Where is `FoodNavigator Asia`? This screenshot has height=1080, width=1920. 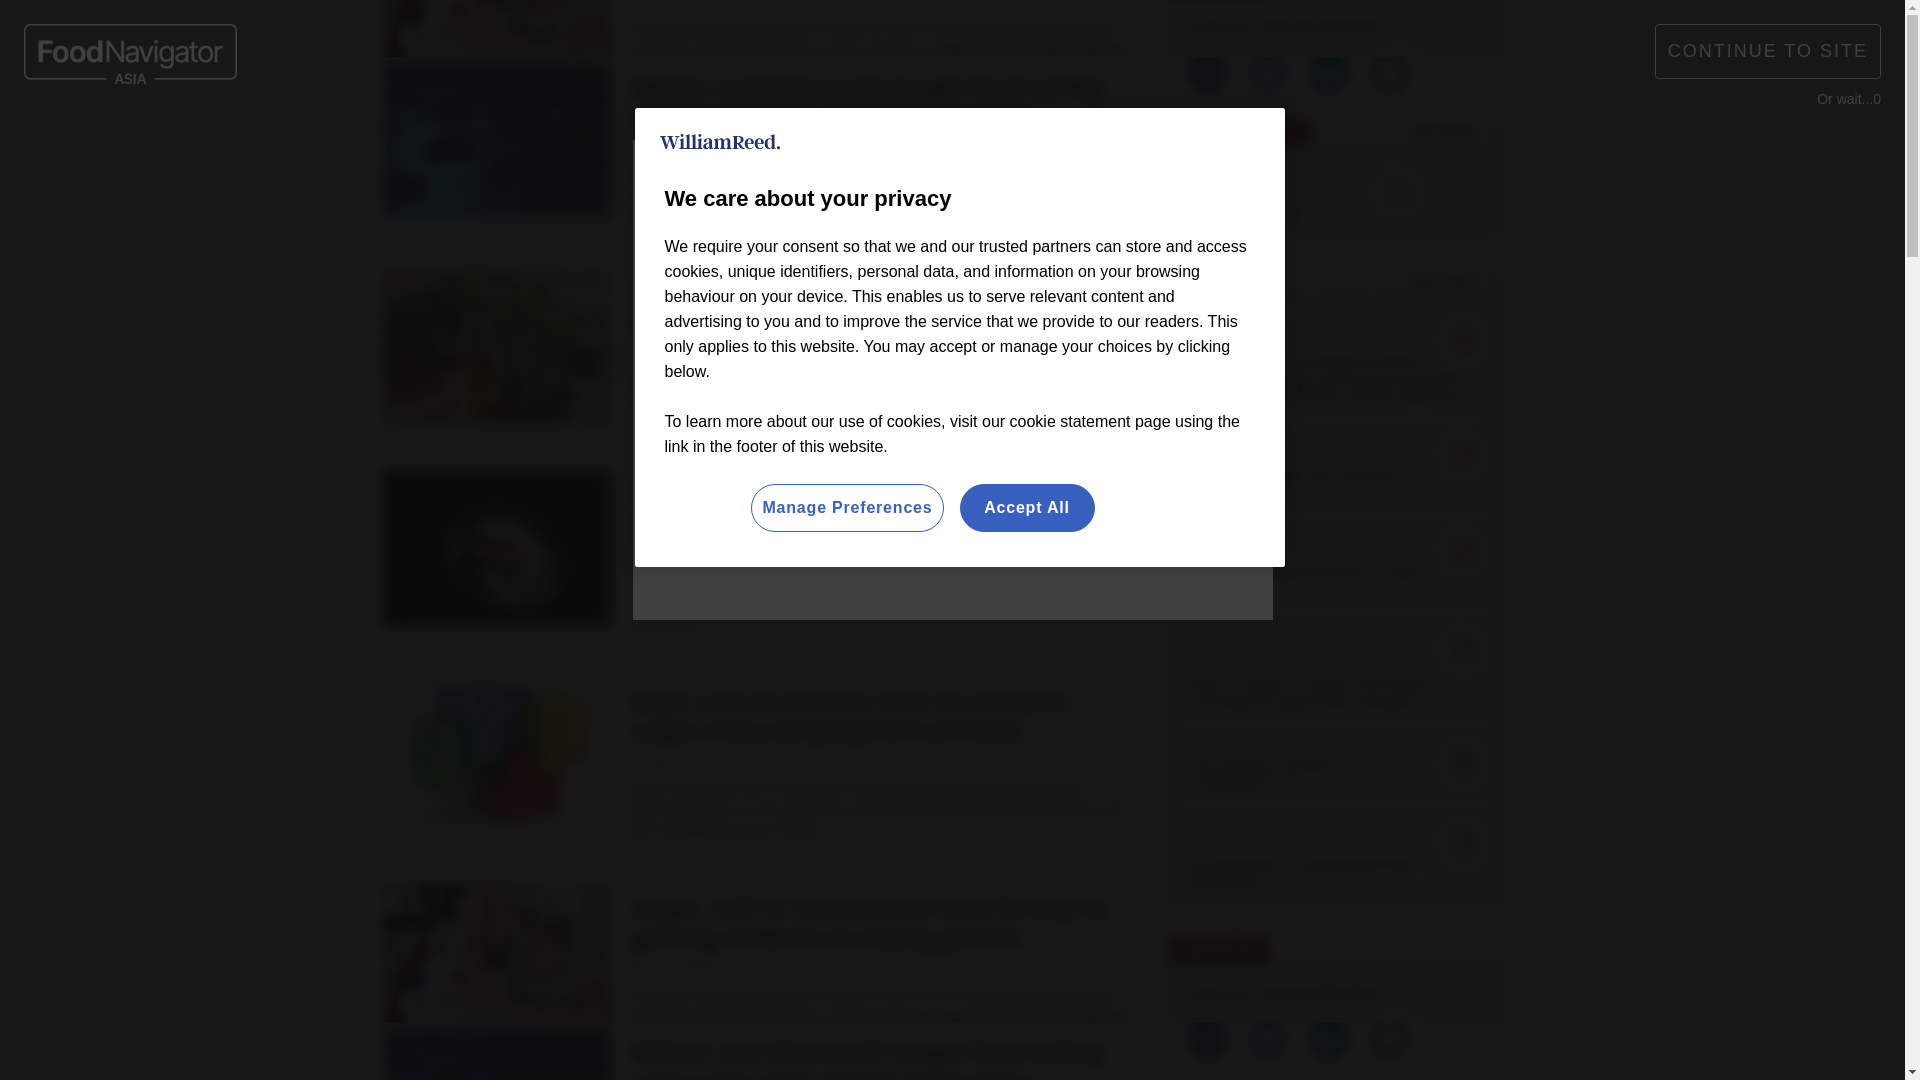 FoodNavigator Asia is located at coordinates (130, 52).